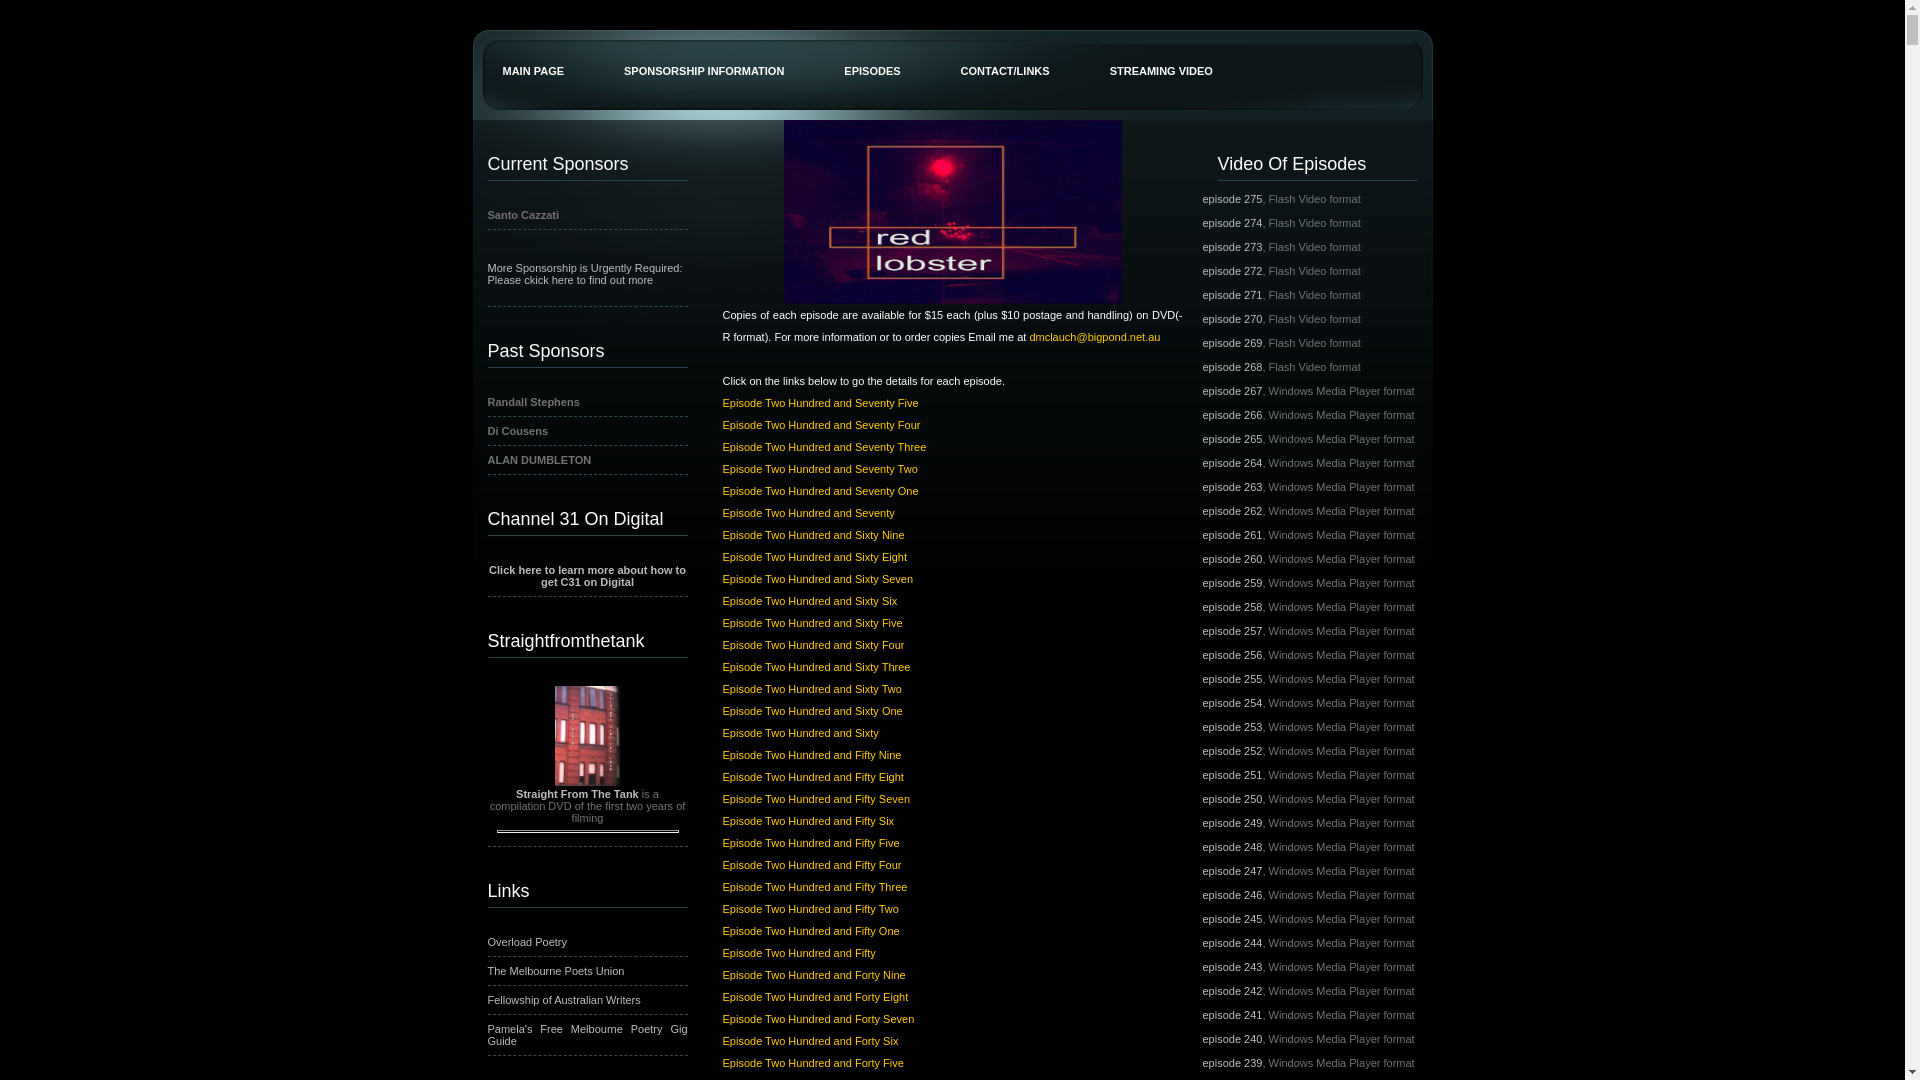 Image resolution: width=1920 pixels, height=1080 pixels. What do you see at coordinates (1232, 967) in the screenshot?
I see `episode 243` at bounding box center [1232, 967].